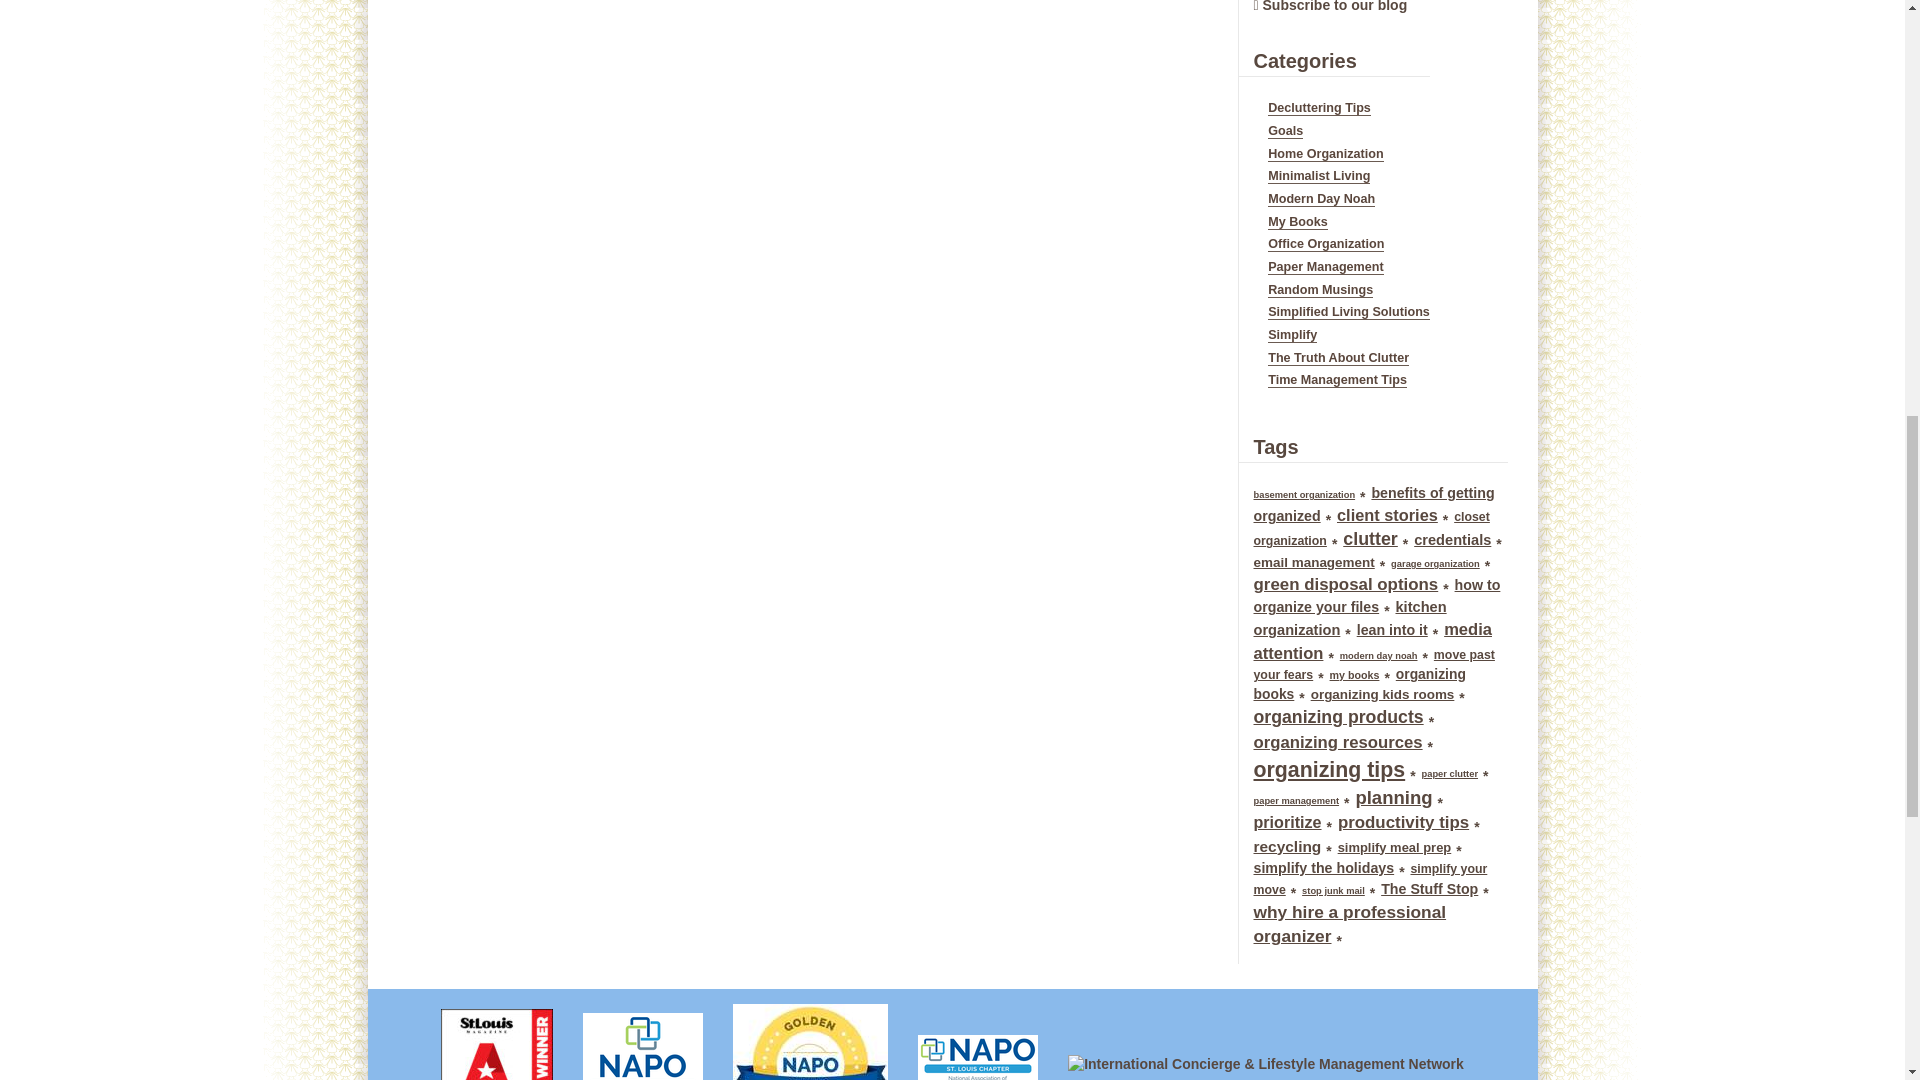 The height and width of the screenshot is (1080, 1920). What do you see at coordinates (1335, 6) in the screenshot?
I see `Subscribe to our blog` at bounding box center [1335, 6].